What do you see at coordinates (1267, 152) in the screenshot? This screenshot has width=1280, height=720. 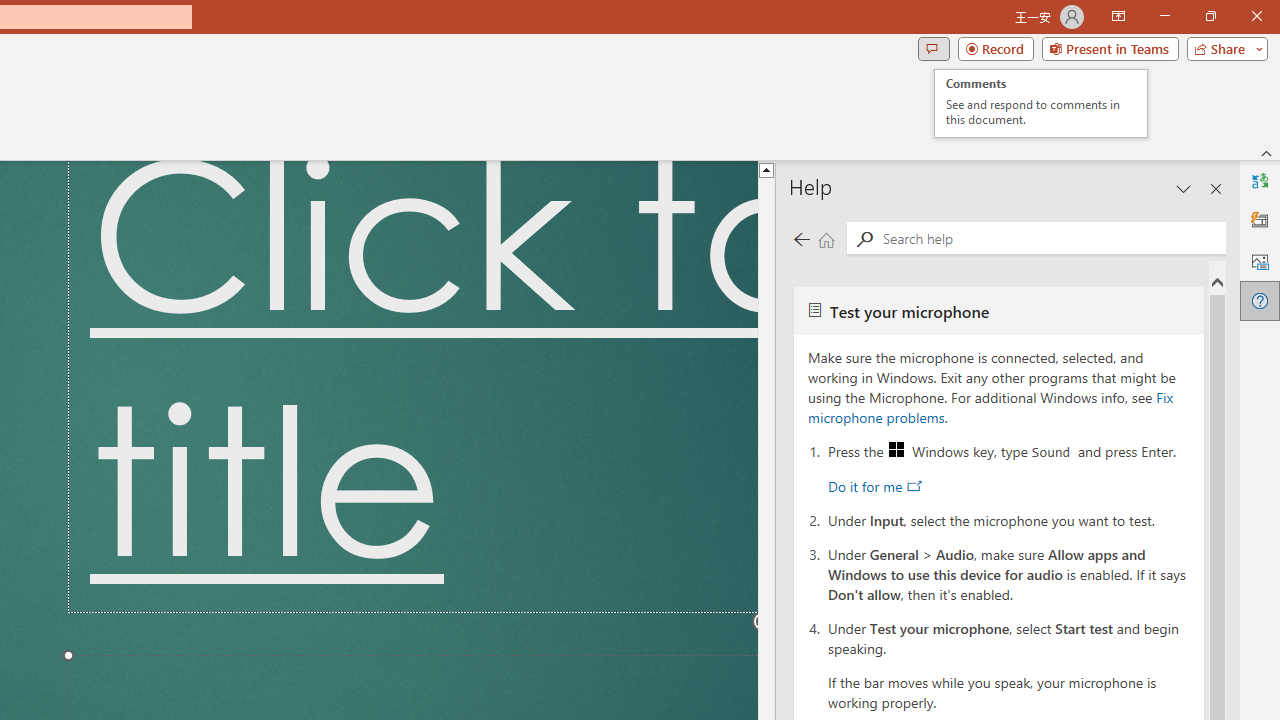 I see `Collapse the Ribbon` at bounding box center [1267, 152].